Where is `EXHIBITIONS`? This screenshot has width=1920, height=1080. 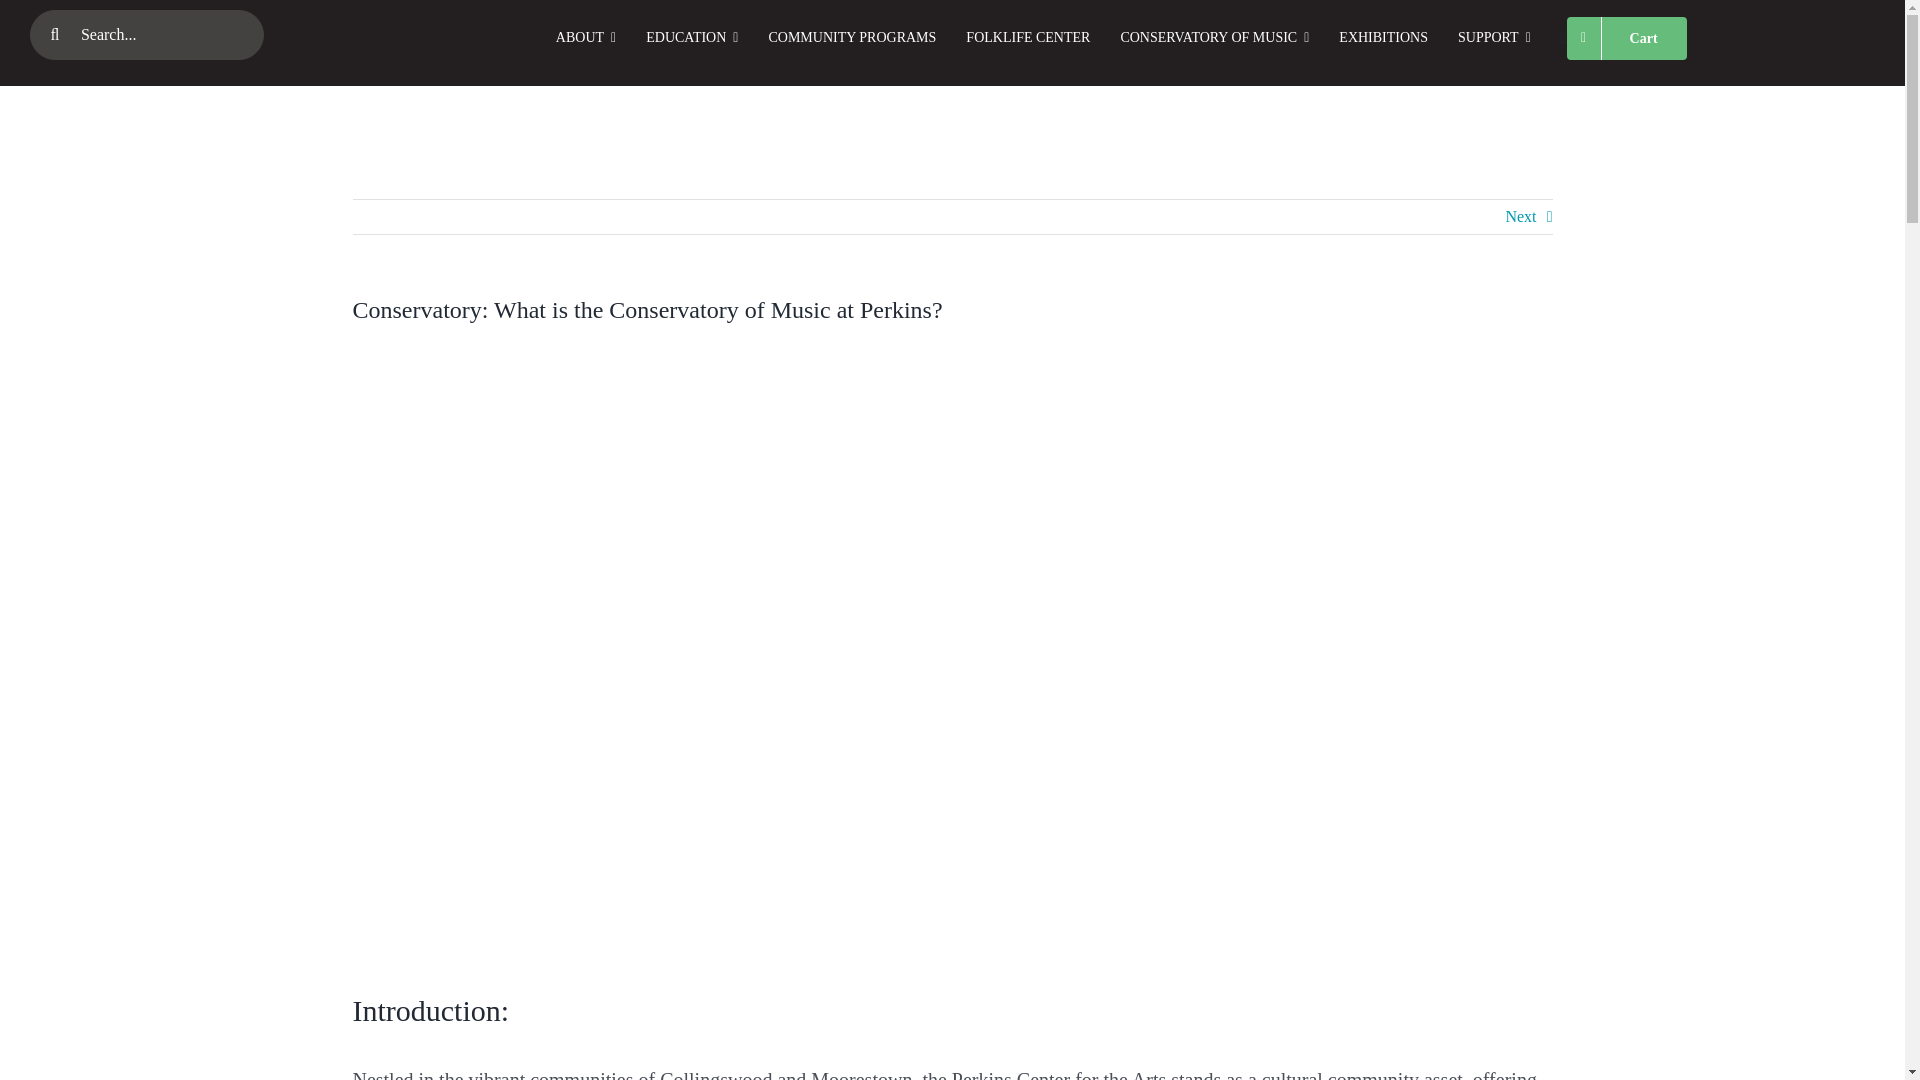 EXHIBITIONS is located at coordinates (1368, 37).